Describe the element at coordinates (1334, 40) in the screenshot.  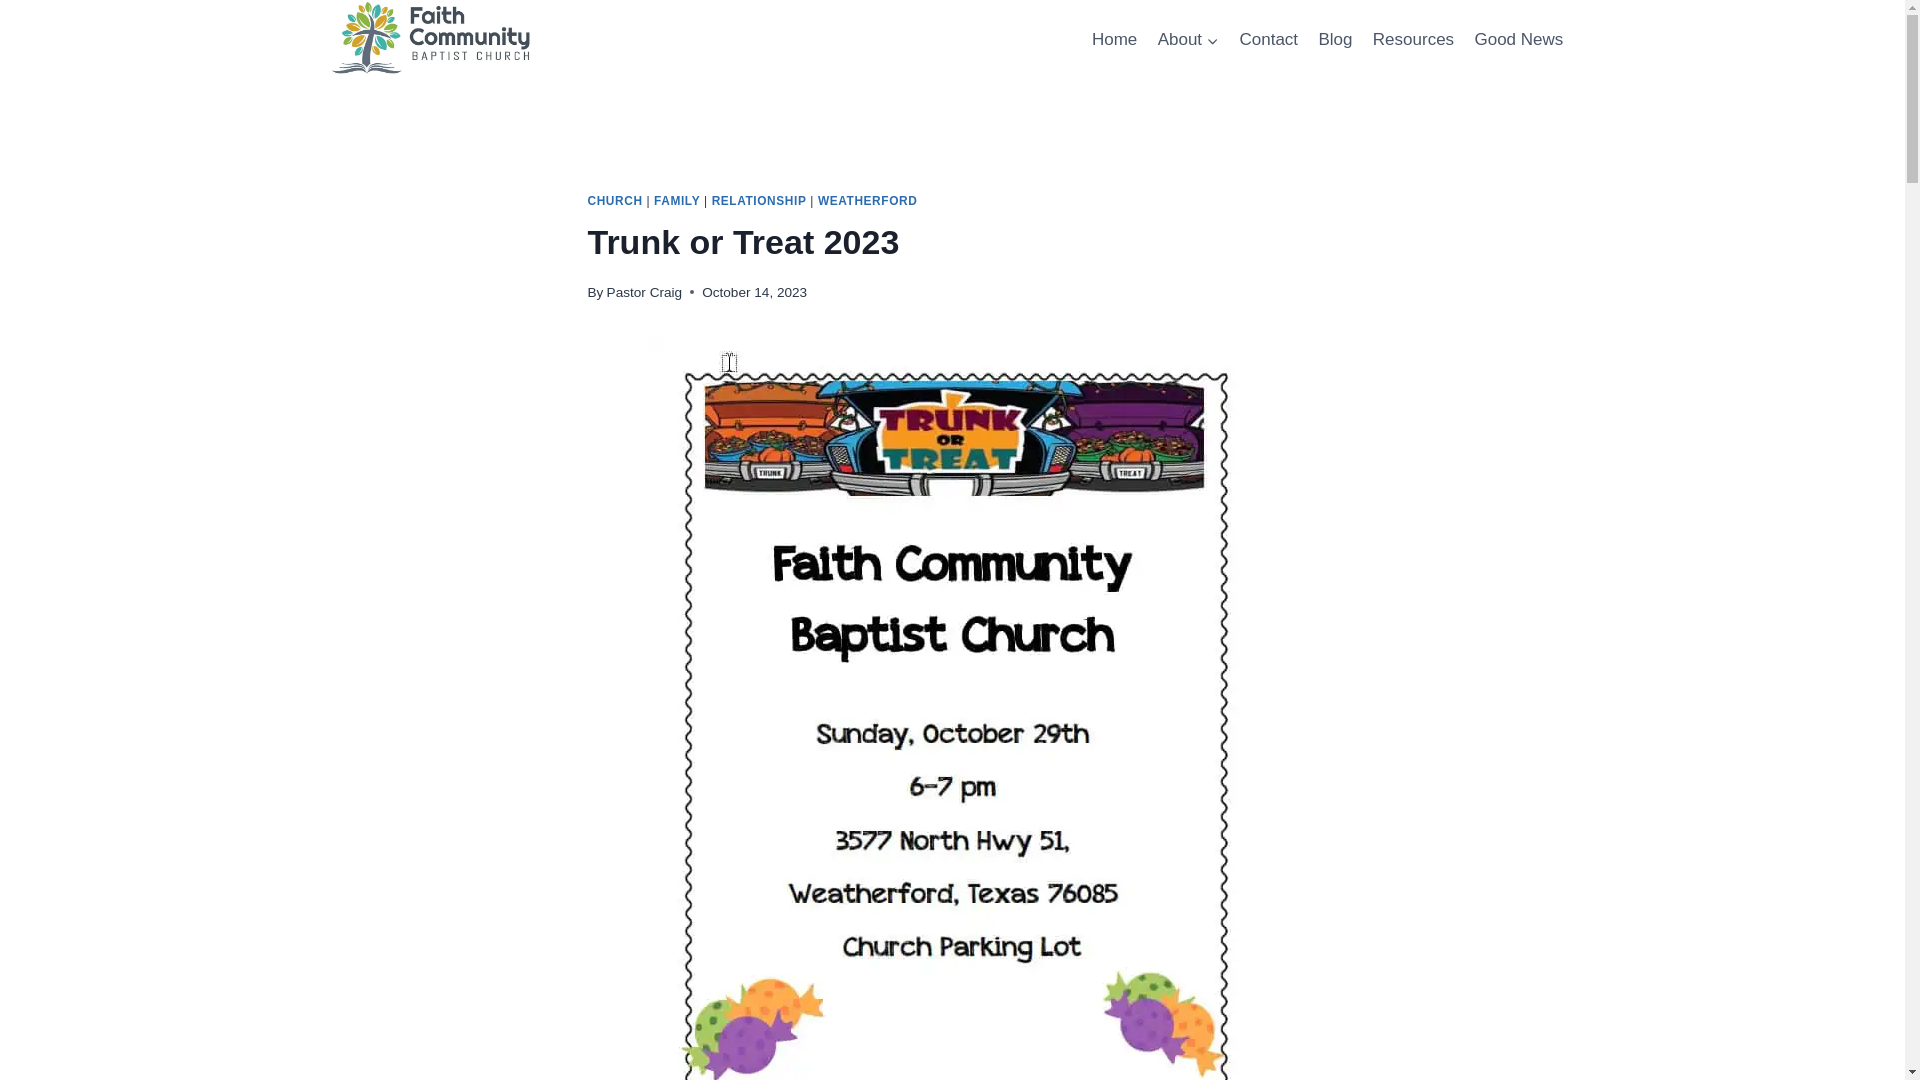
I see `Blog` at that location.